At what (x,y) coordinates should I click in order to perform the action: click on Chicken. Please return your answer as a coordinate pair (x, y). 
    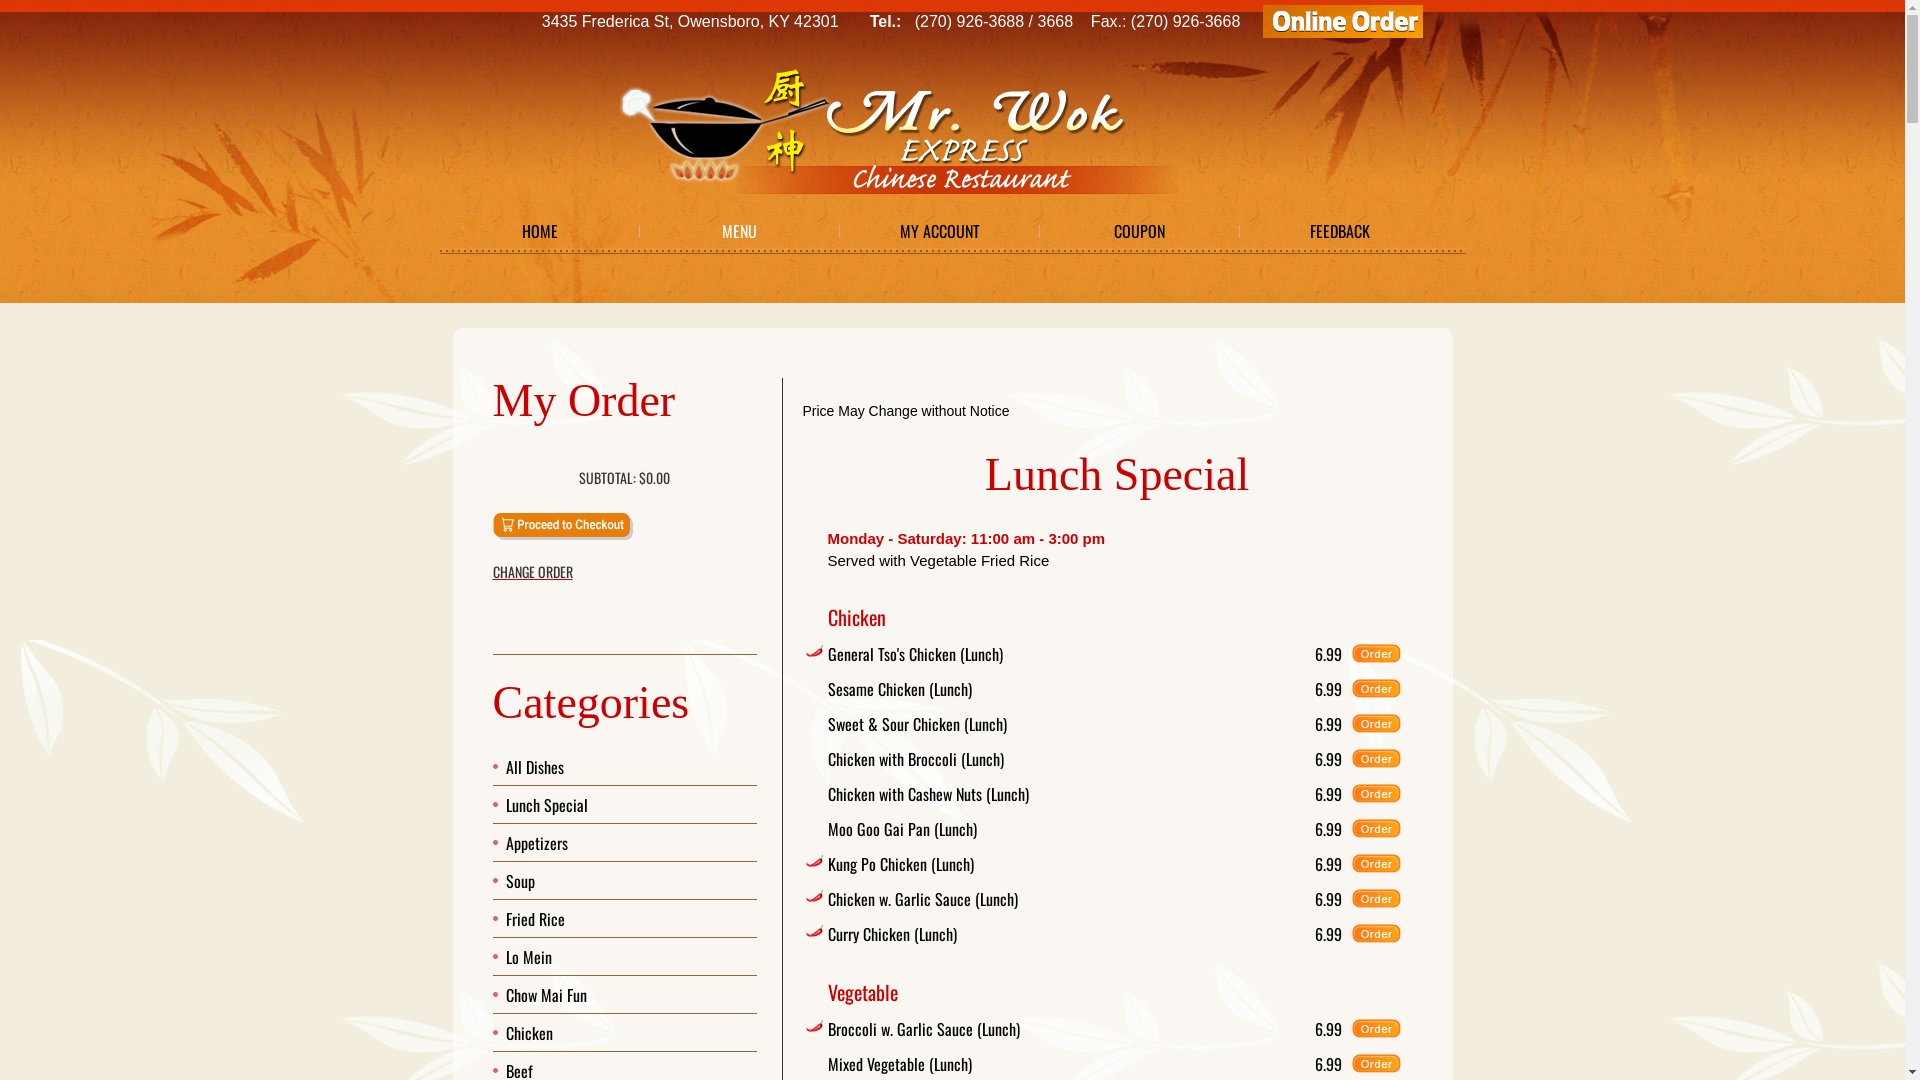
    Looking at the image, I should click on (530, 1033).